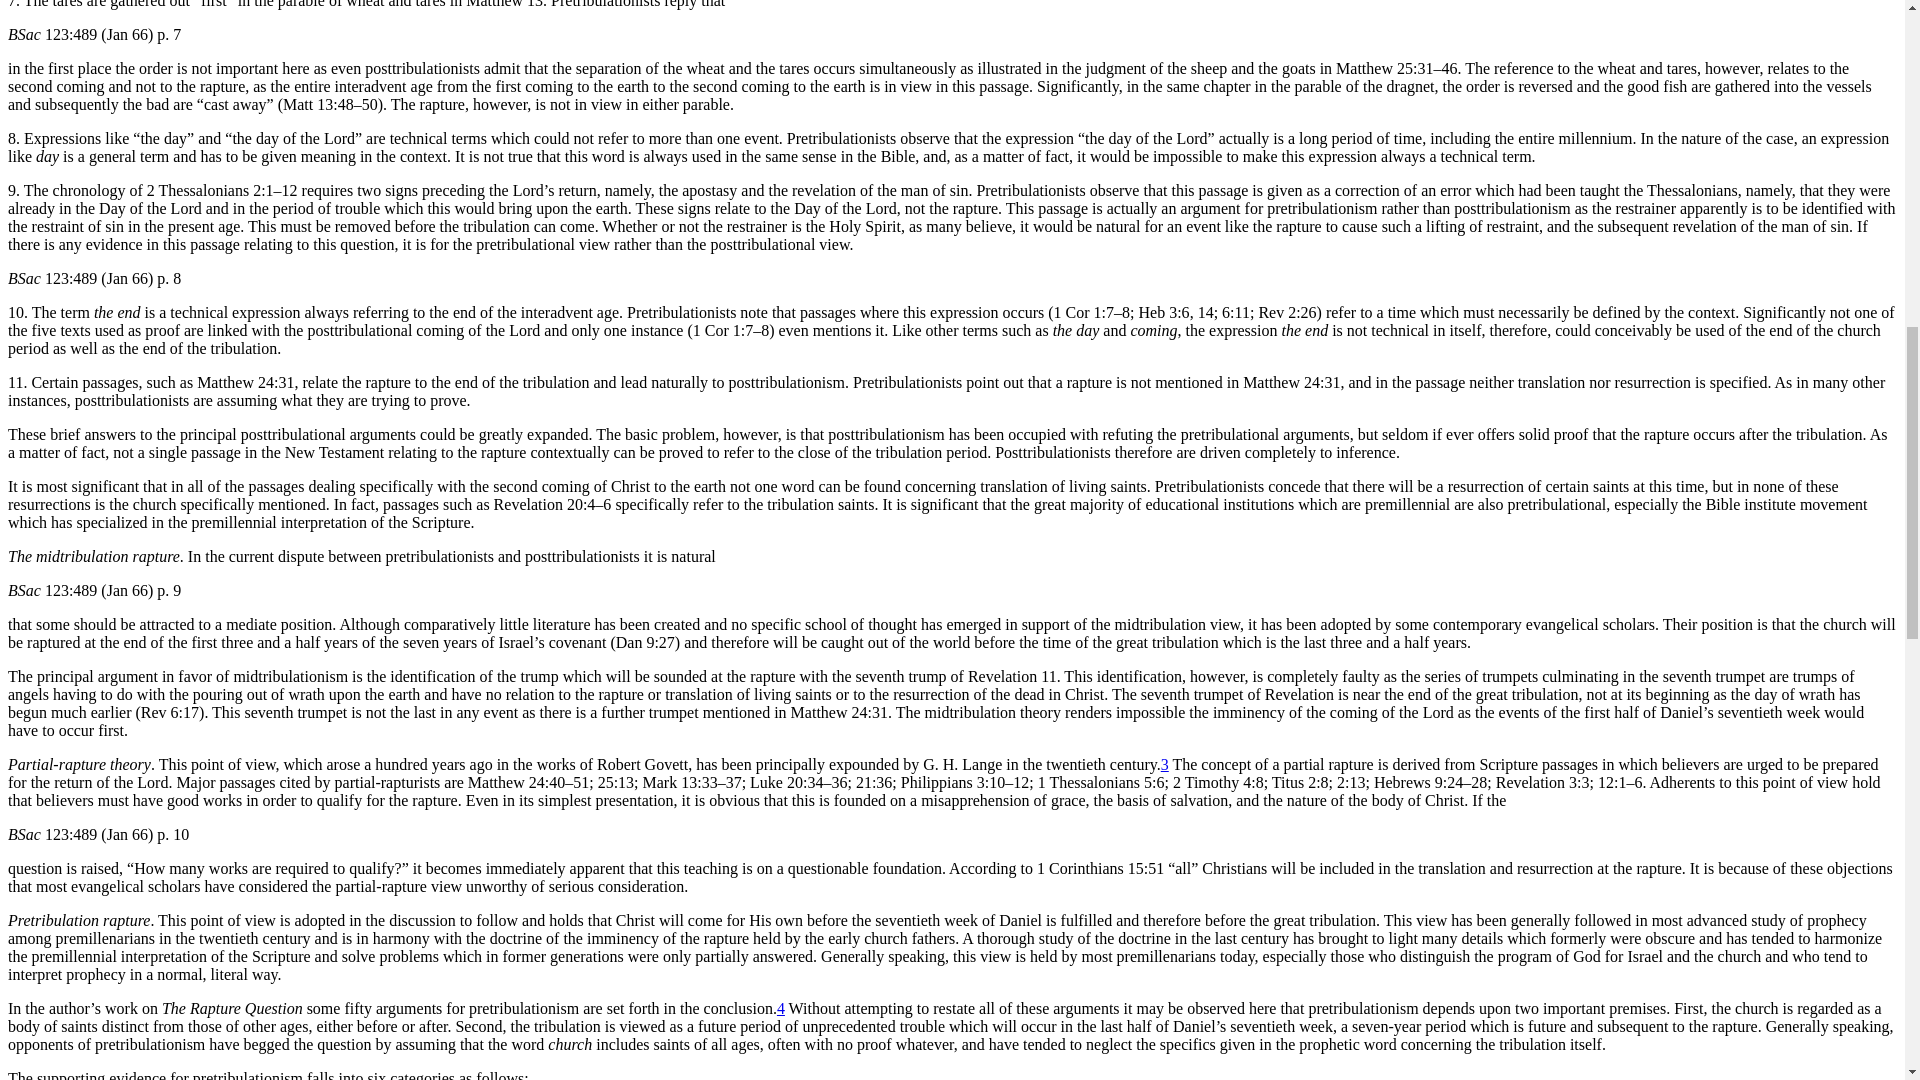 This screenshot has width=1920, height=1080. Describe the element at coordinates (552, 504) in the screenshot. I see `Rev 20:4-6` at that location.